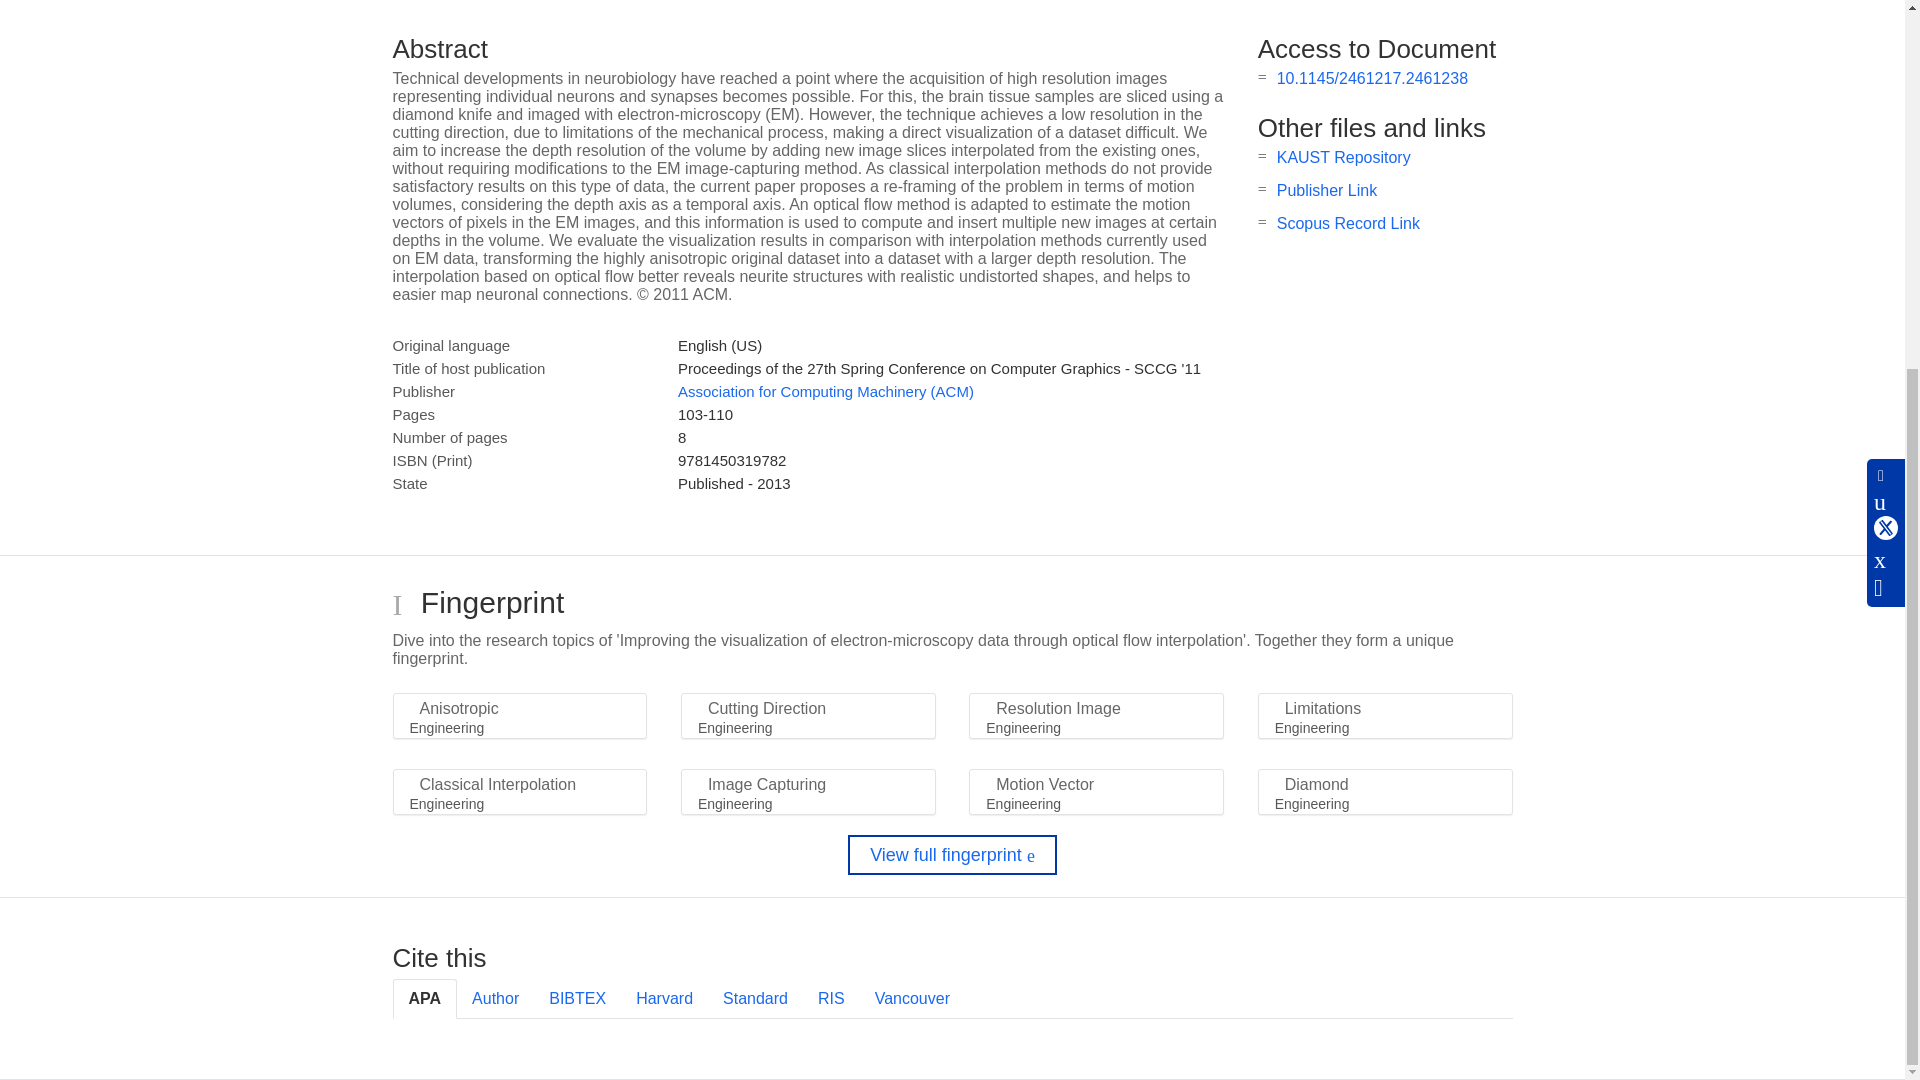  What do you see at coordinates (1344, 158) in the screenshot?
I see `KAUST Repository` at bounding box center [1344, 158].